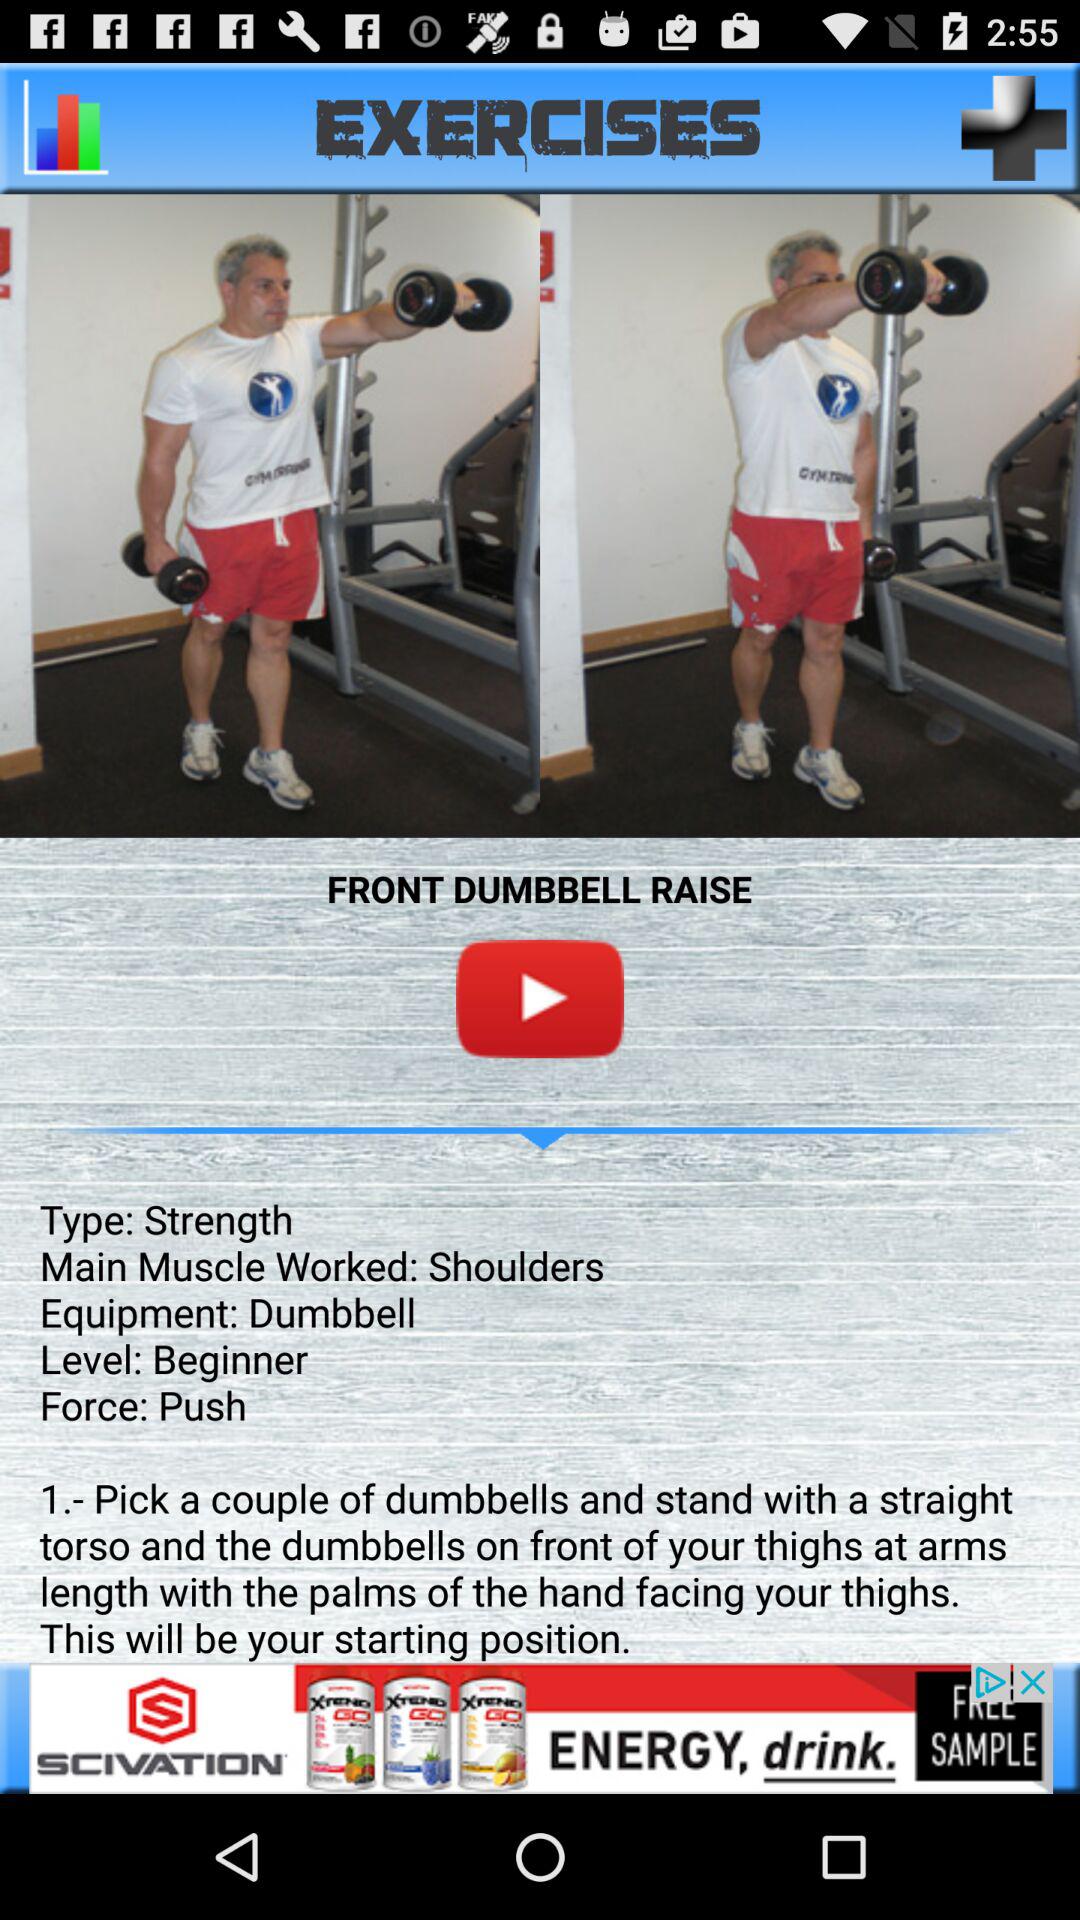 Image resolution: width=1080 pixels, height=1920 pixels. What do you see at coordinates (540, 998) in the screenshot?
I see `youtube button` at bounding box center [540, 998].